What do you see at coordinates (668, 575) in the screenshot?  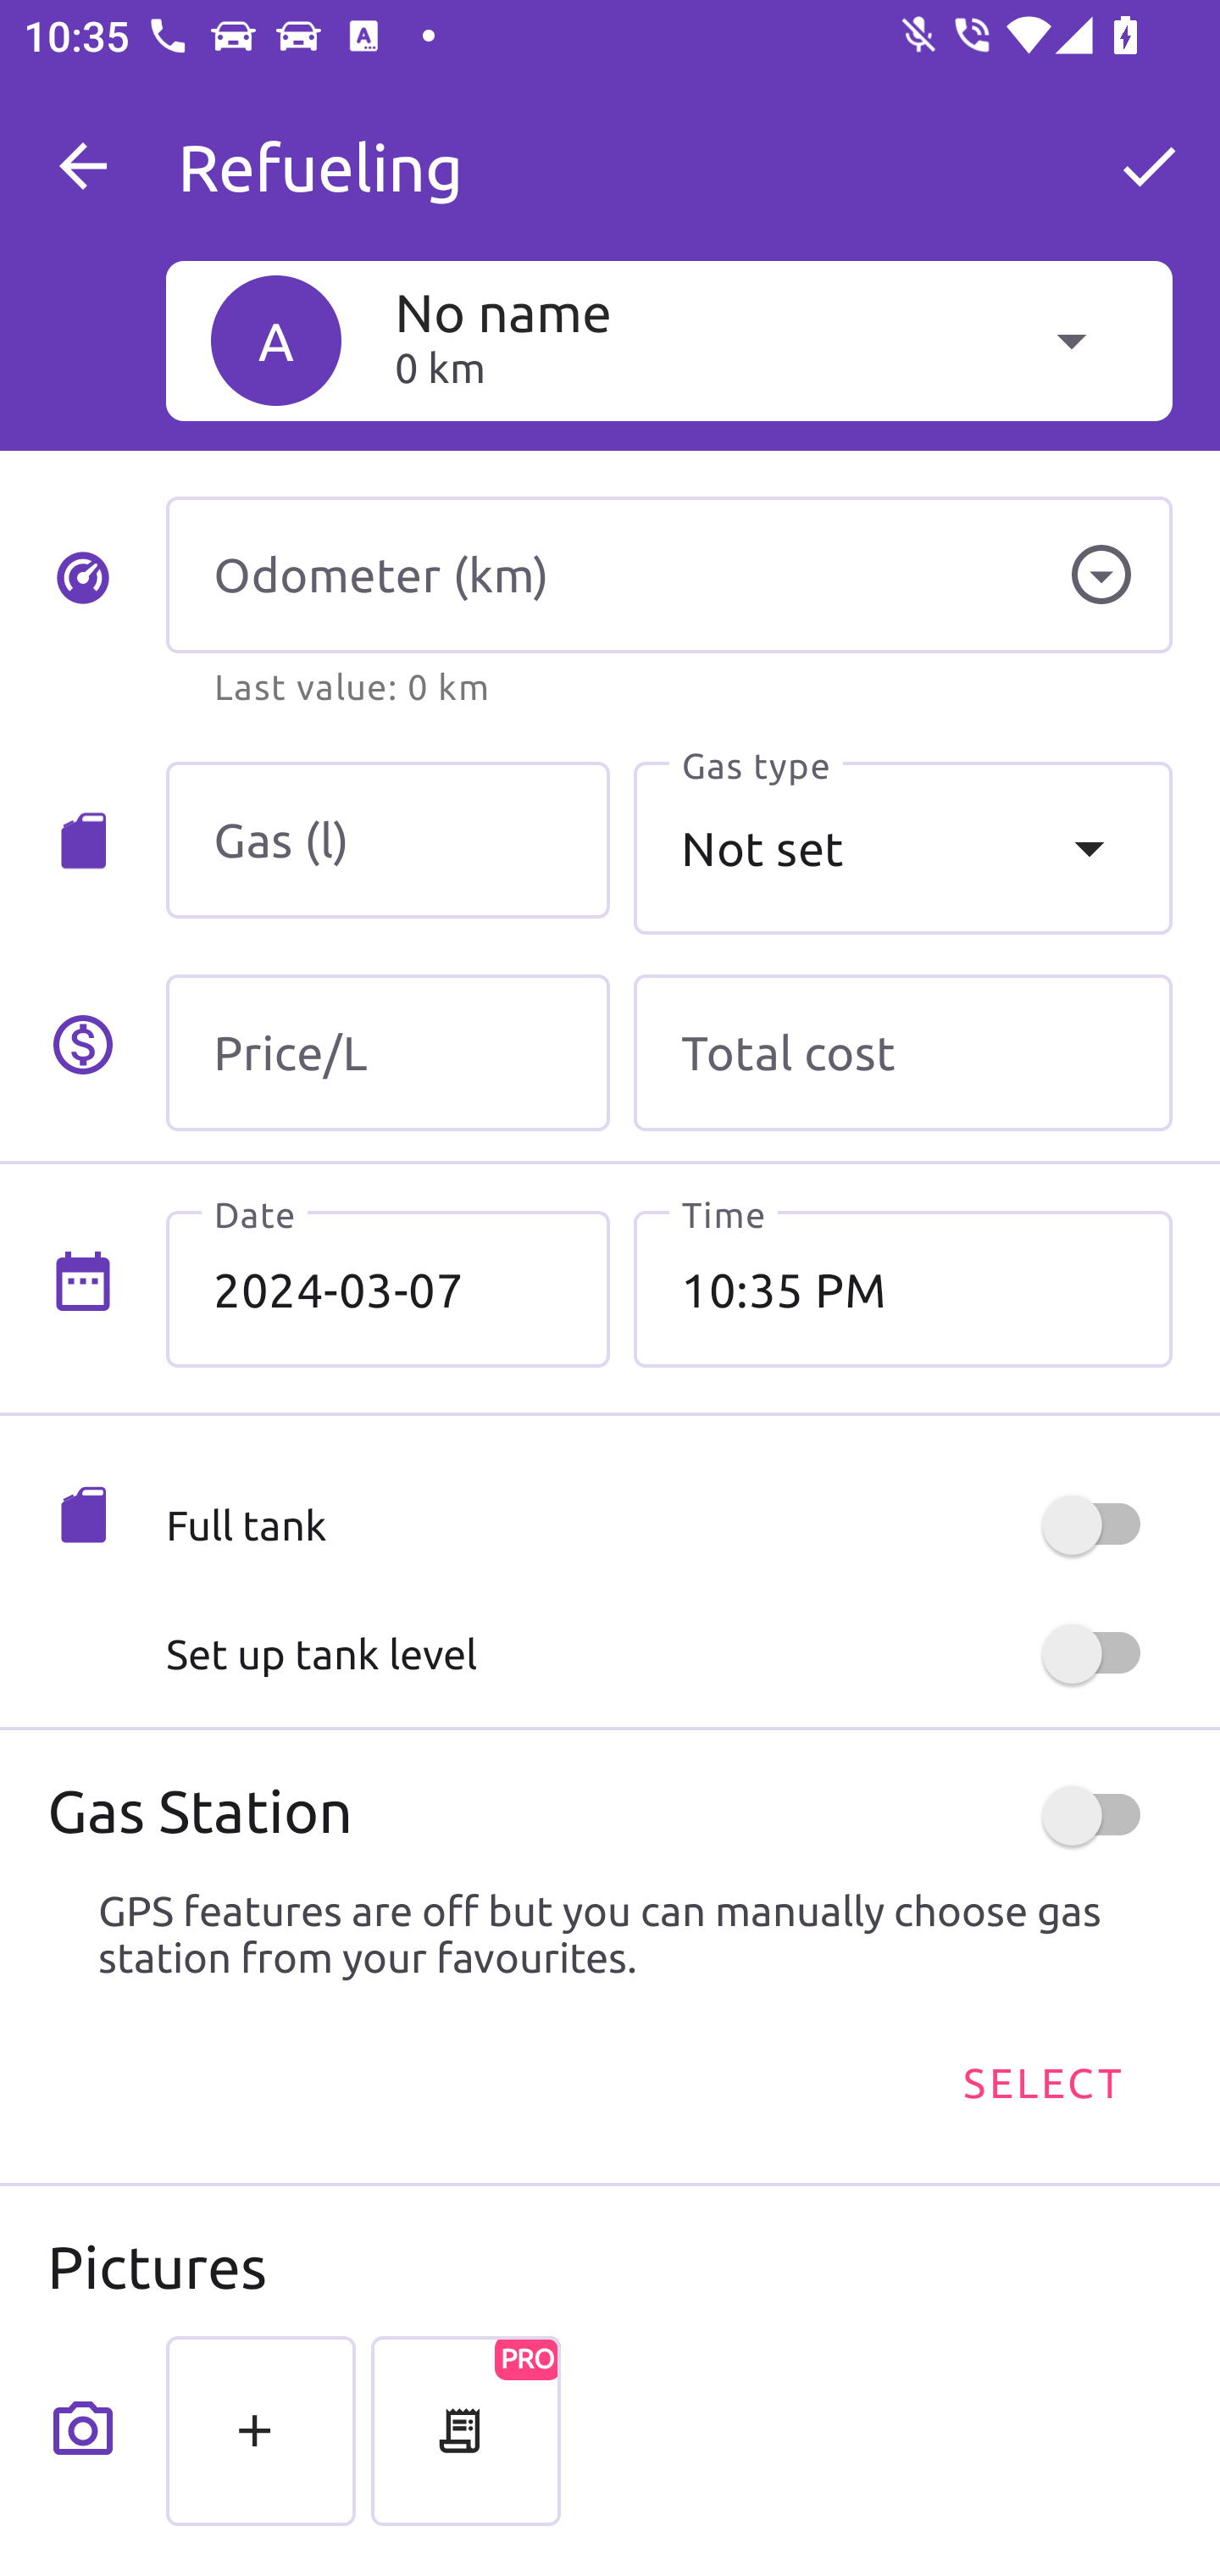 I see `Odometer (km)` at bounding box center [668, 575].